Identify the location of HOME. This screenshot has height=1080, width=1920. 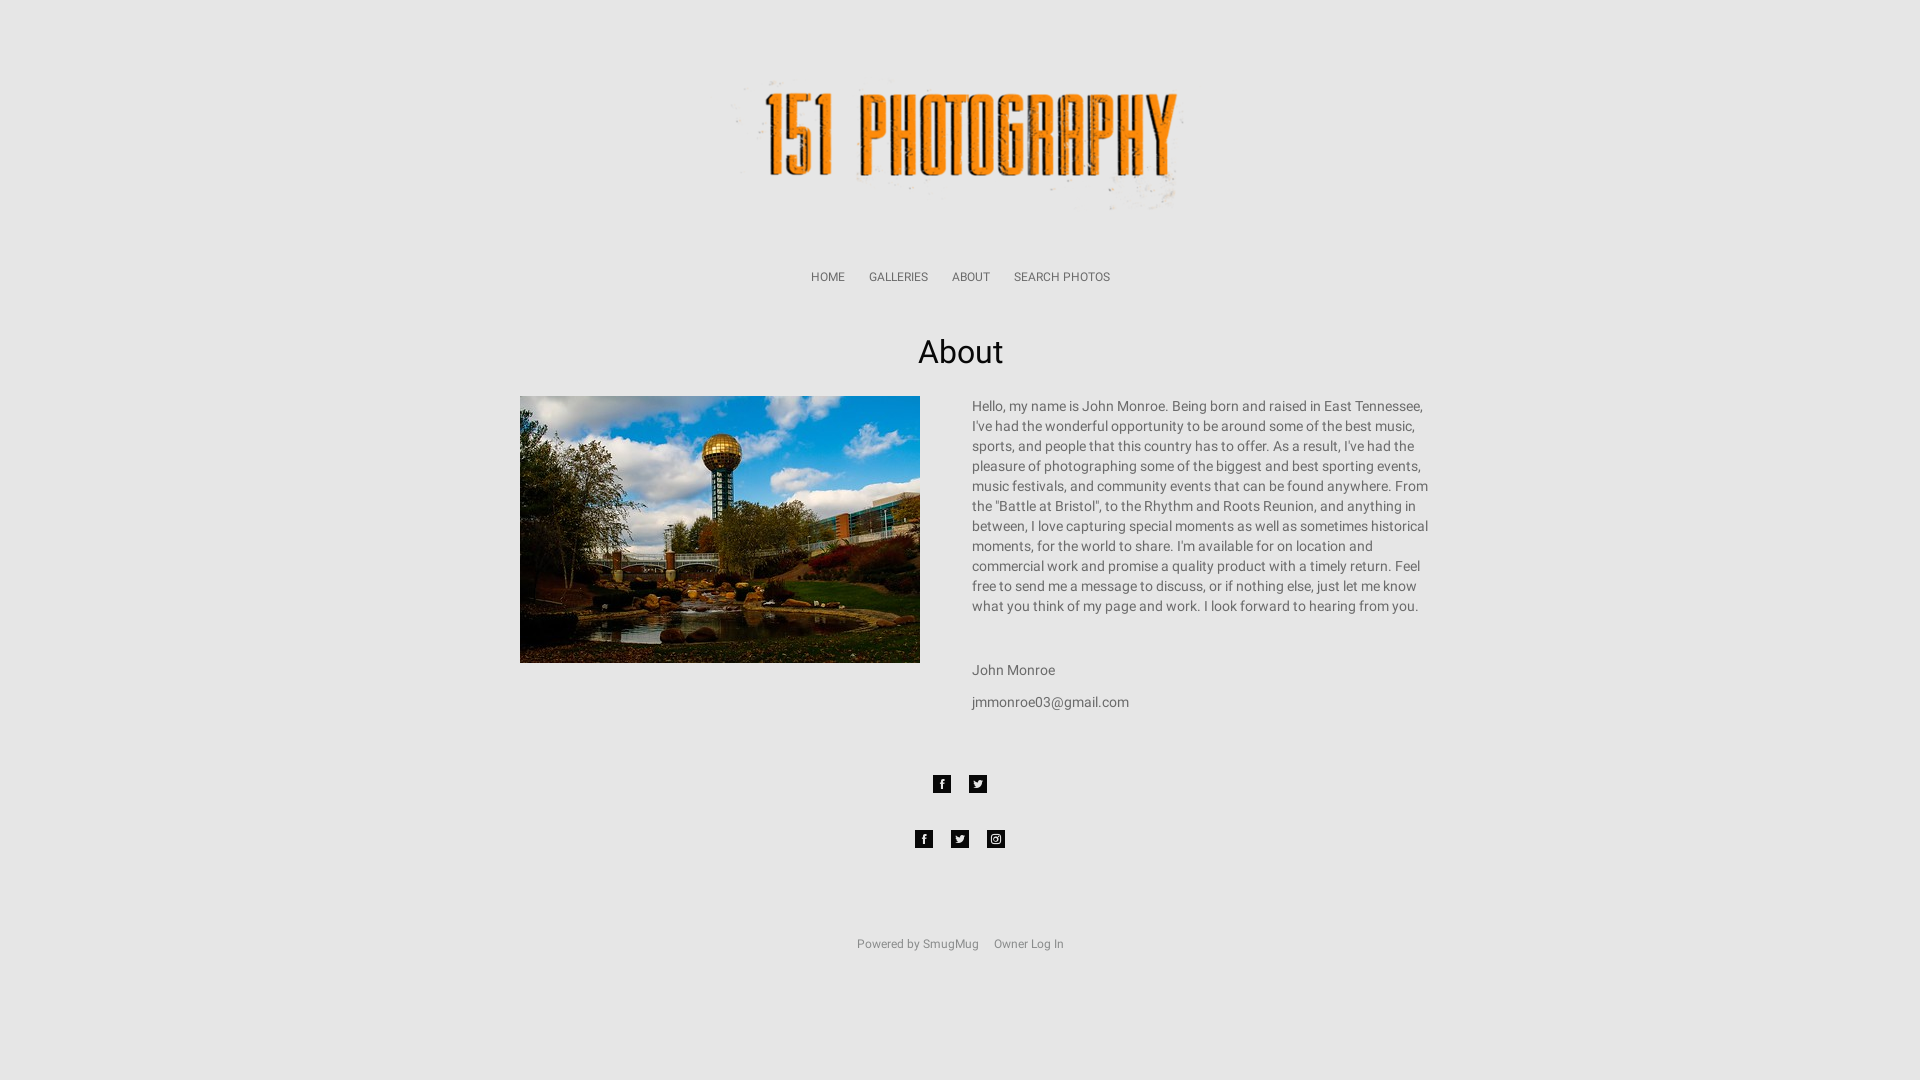
(827, 277).